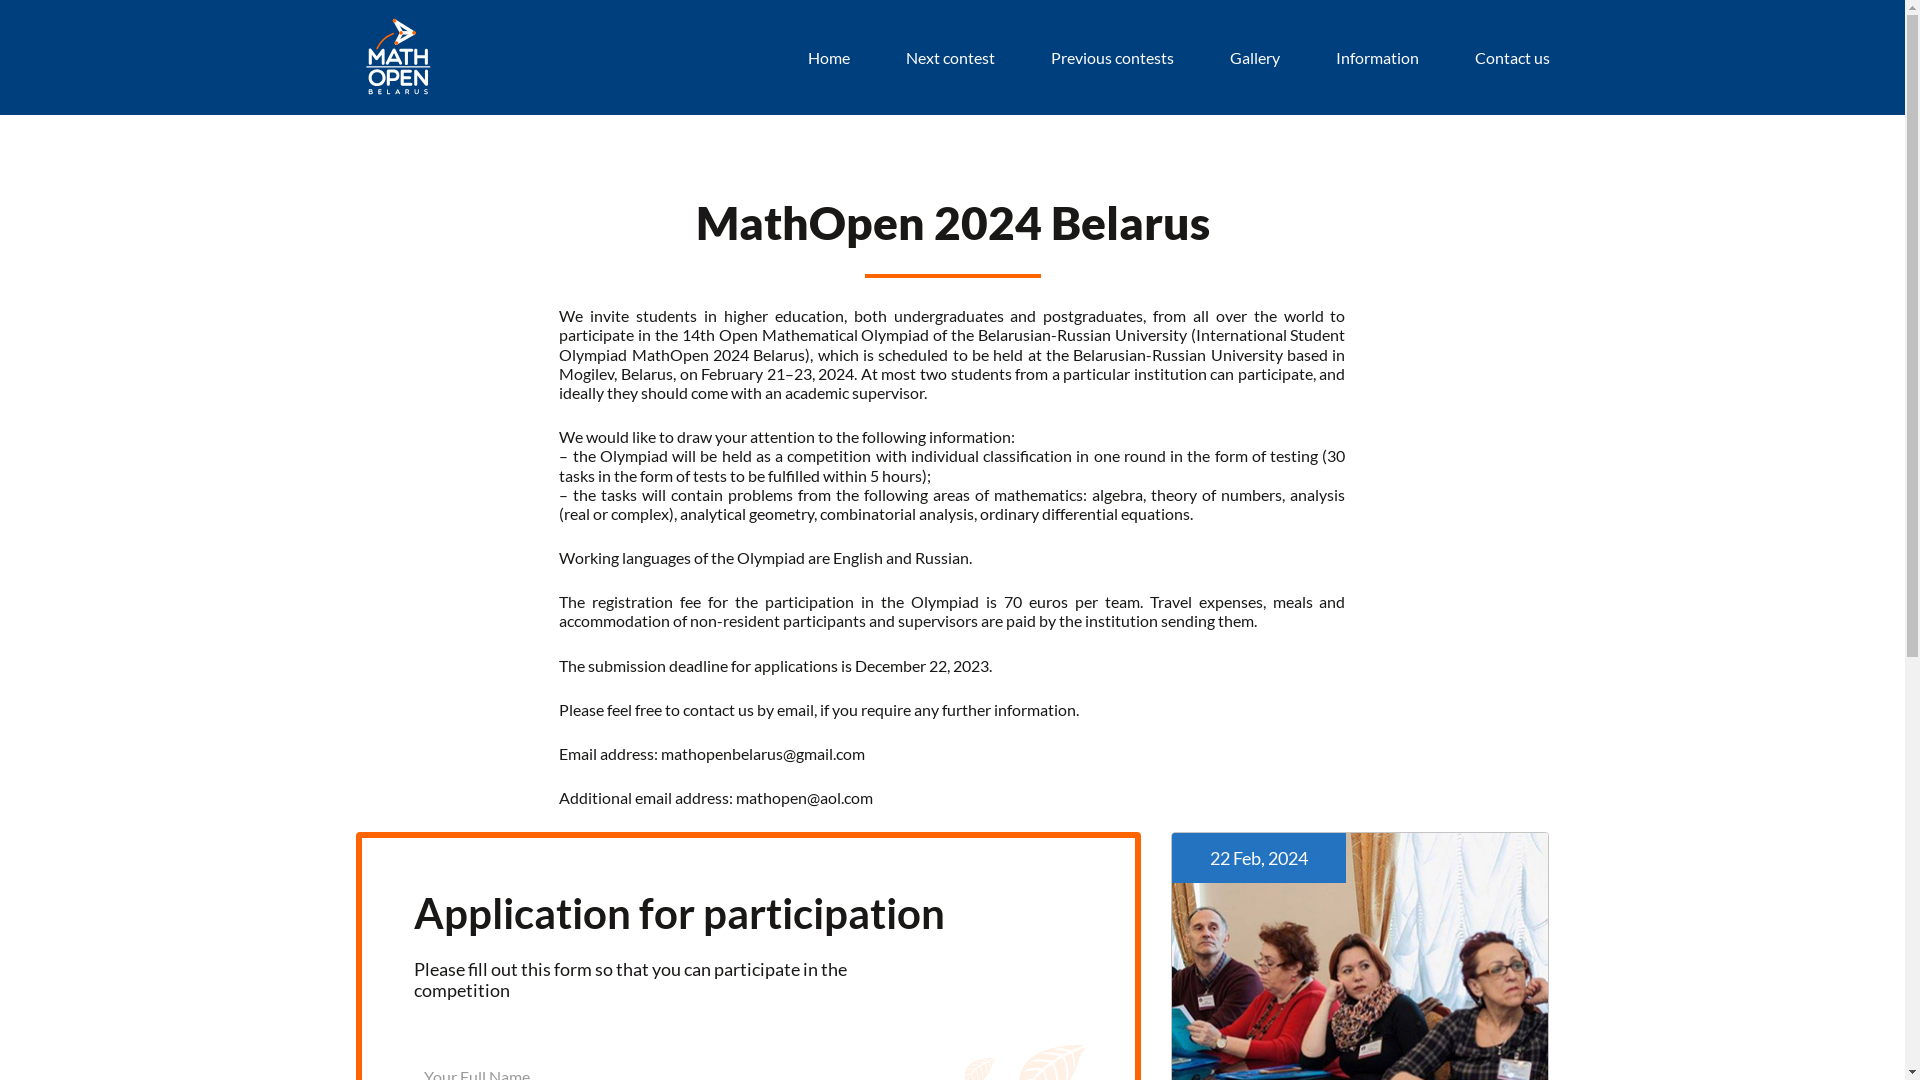  I want to click on Contact us, so click(1512, 58).